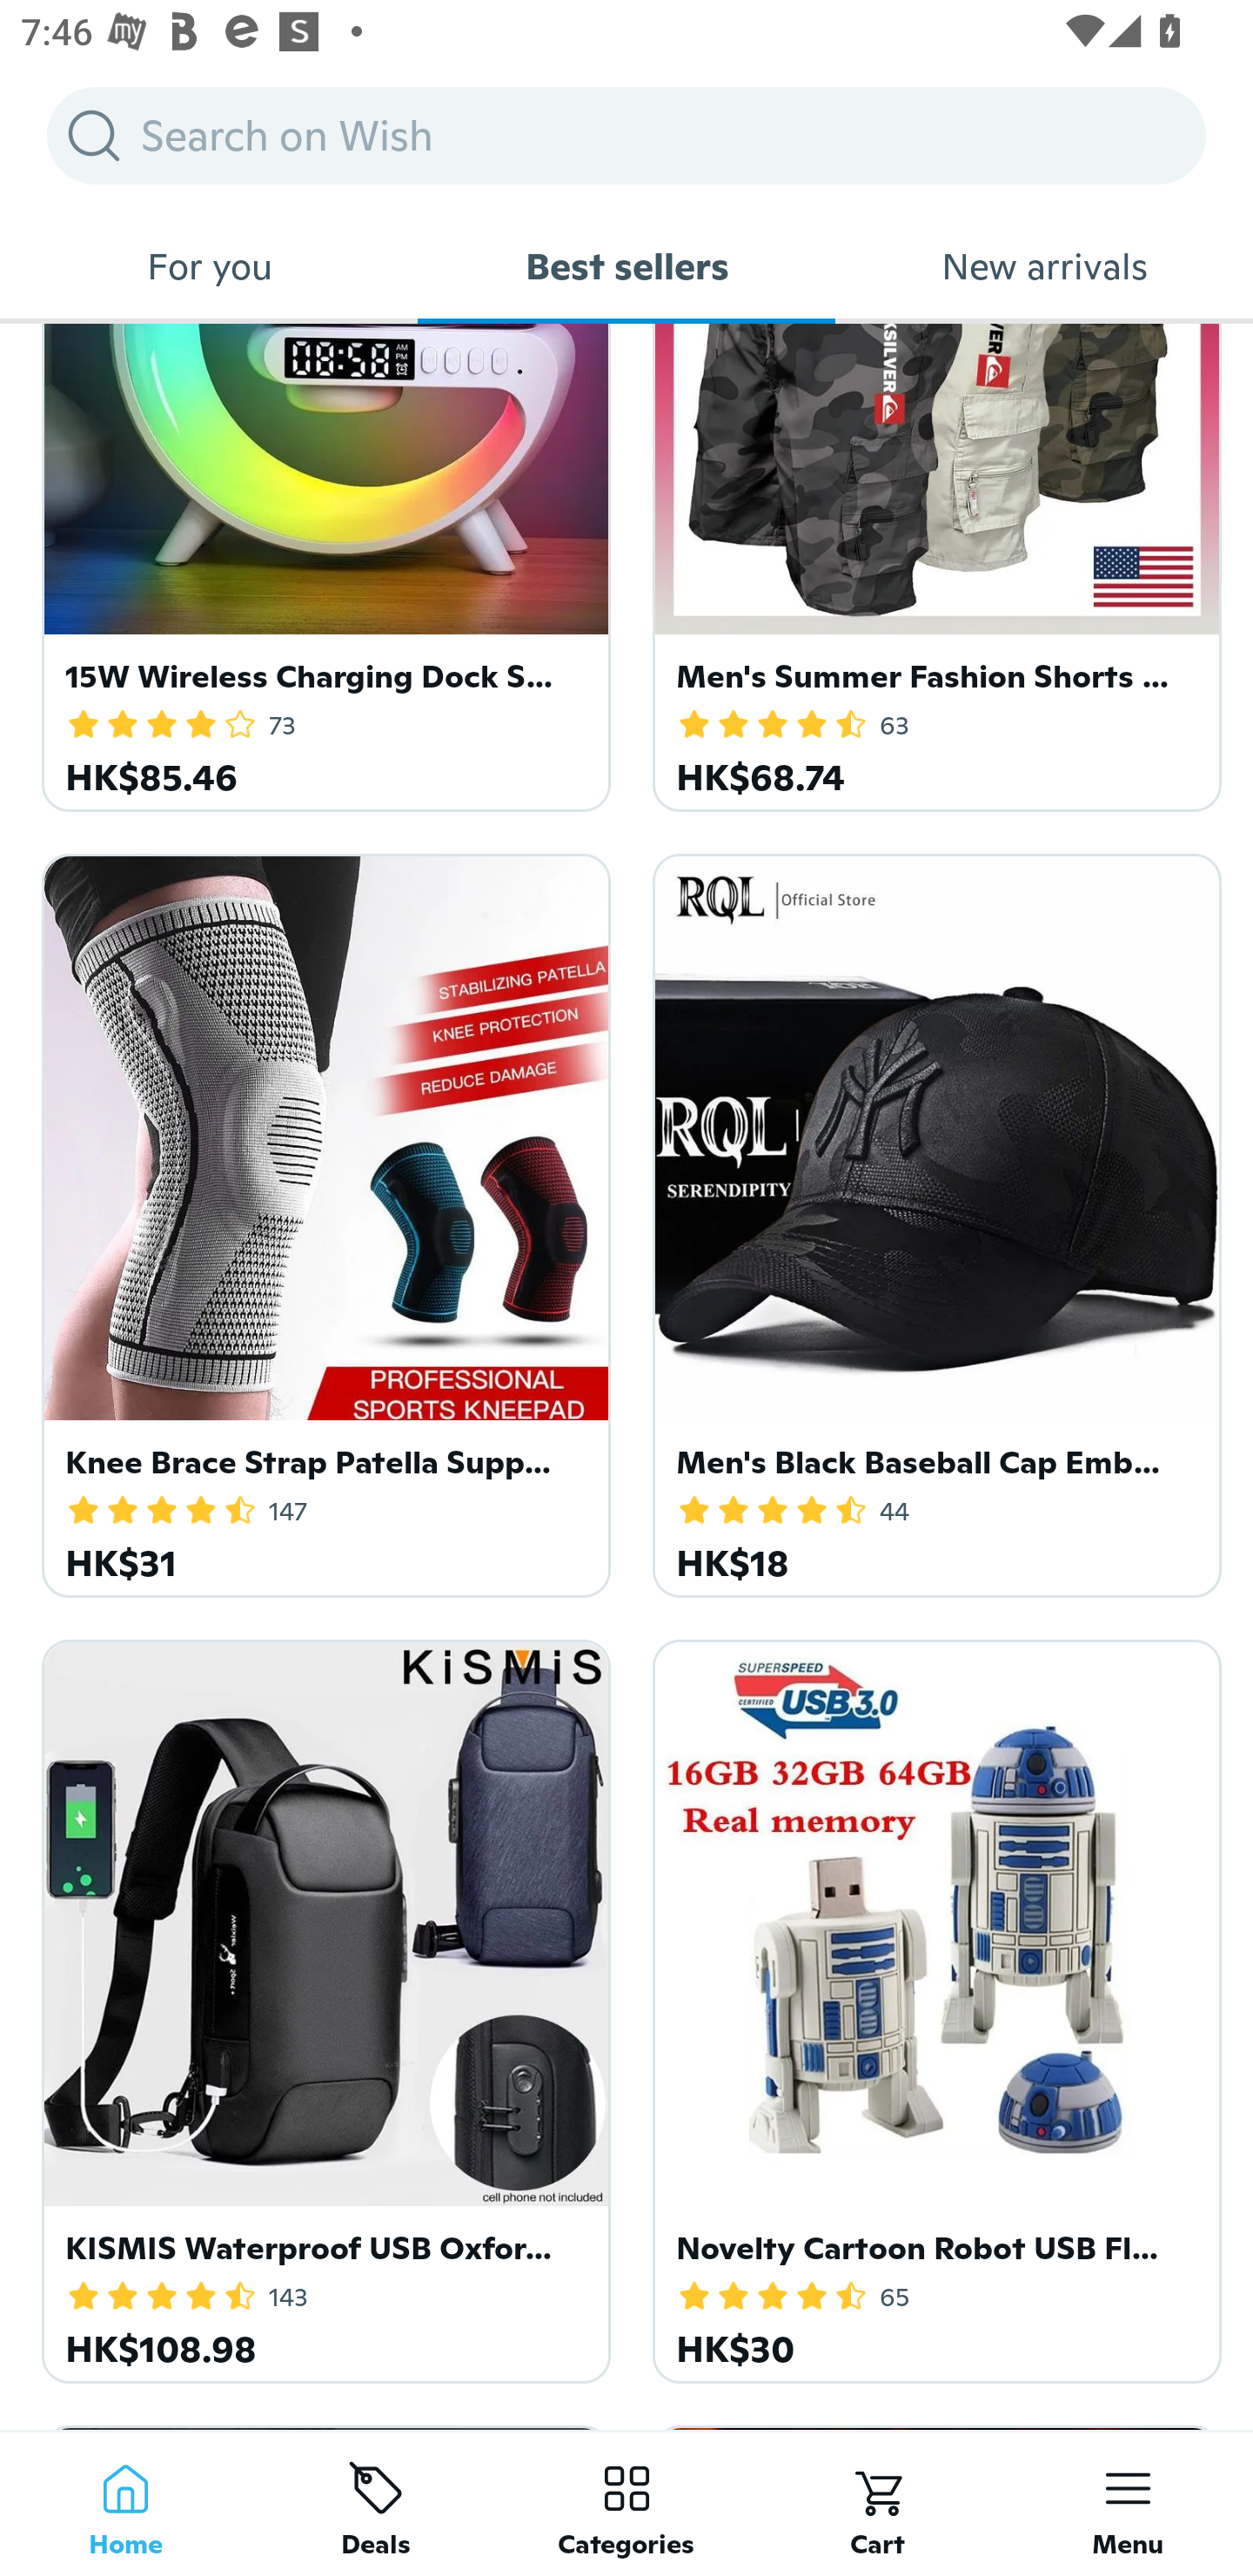 This screenshot has height=2576, width=1253. I want to click on Deals, so click(376, 2503).